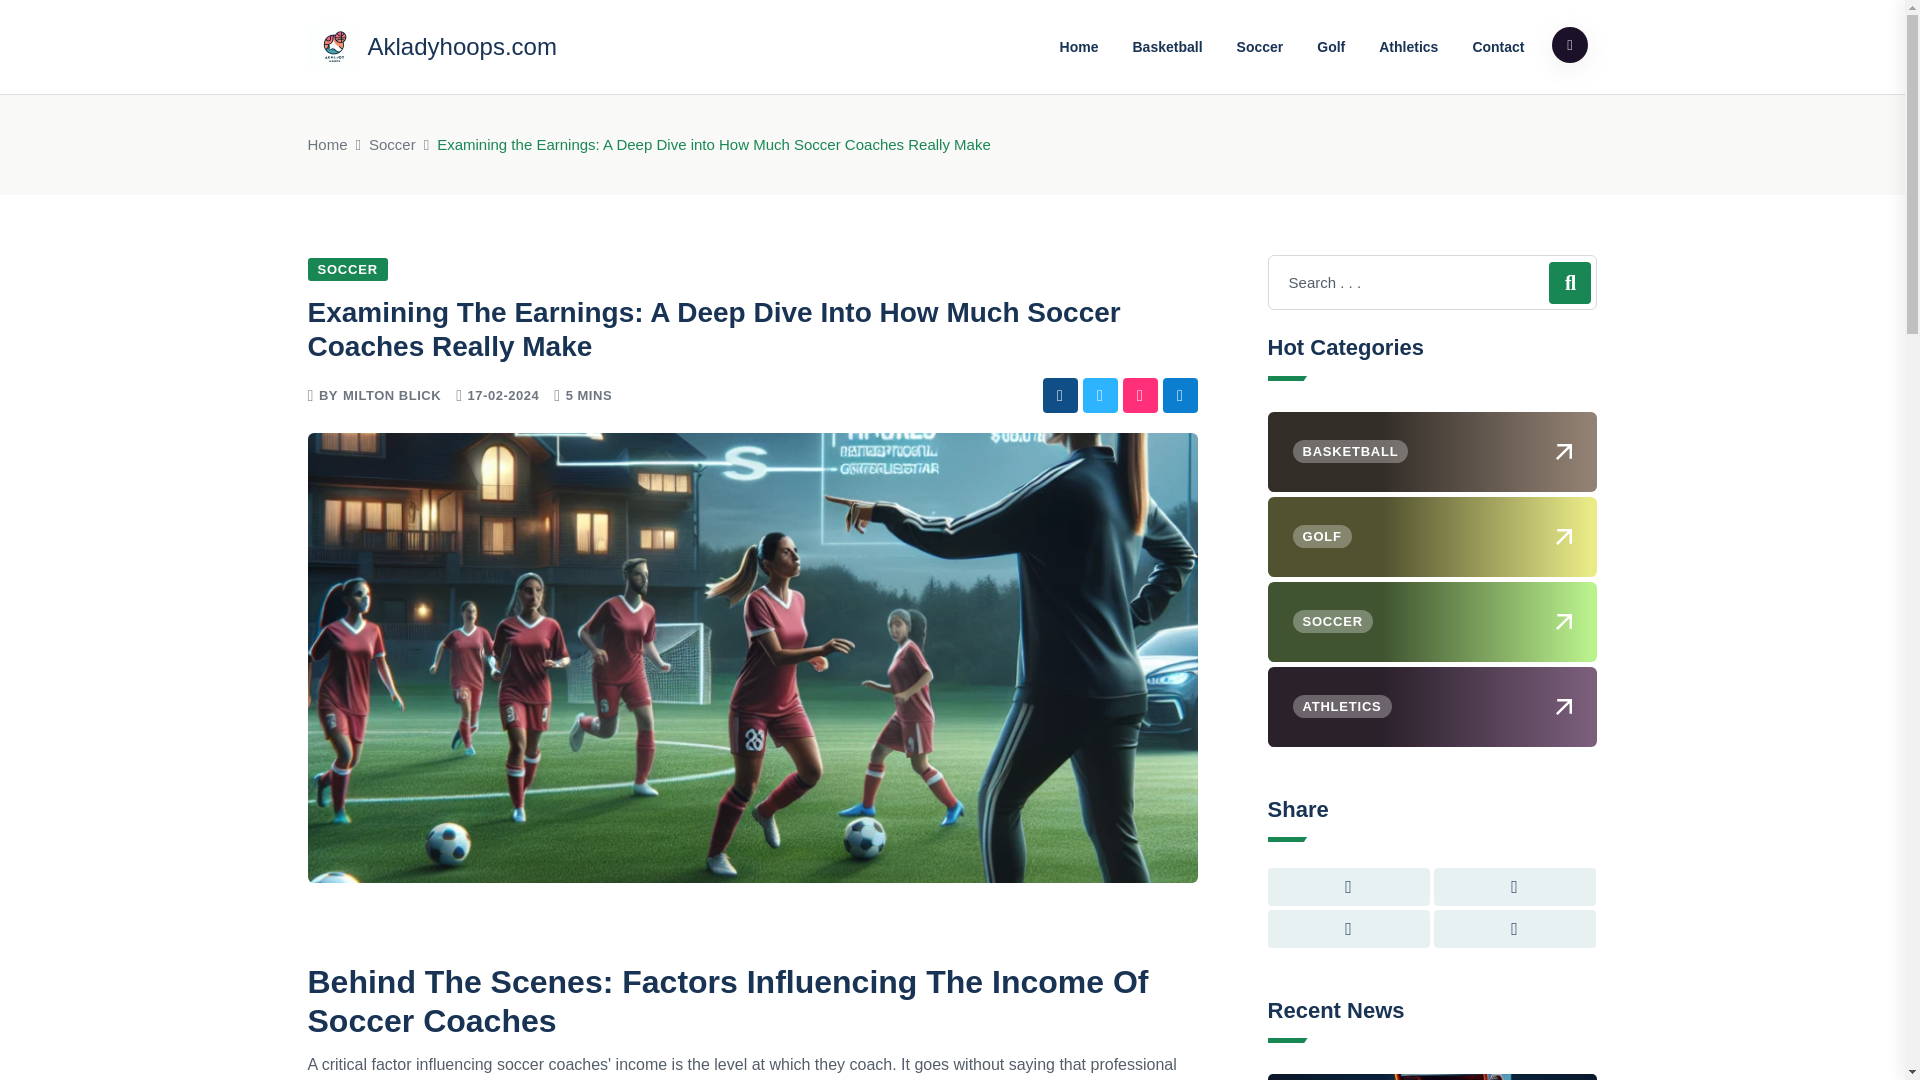  What do you see at coordinates (1408, 46) in the screenshot?
I see `Athletics` at bounding box center [1408, 46].